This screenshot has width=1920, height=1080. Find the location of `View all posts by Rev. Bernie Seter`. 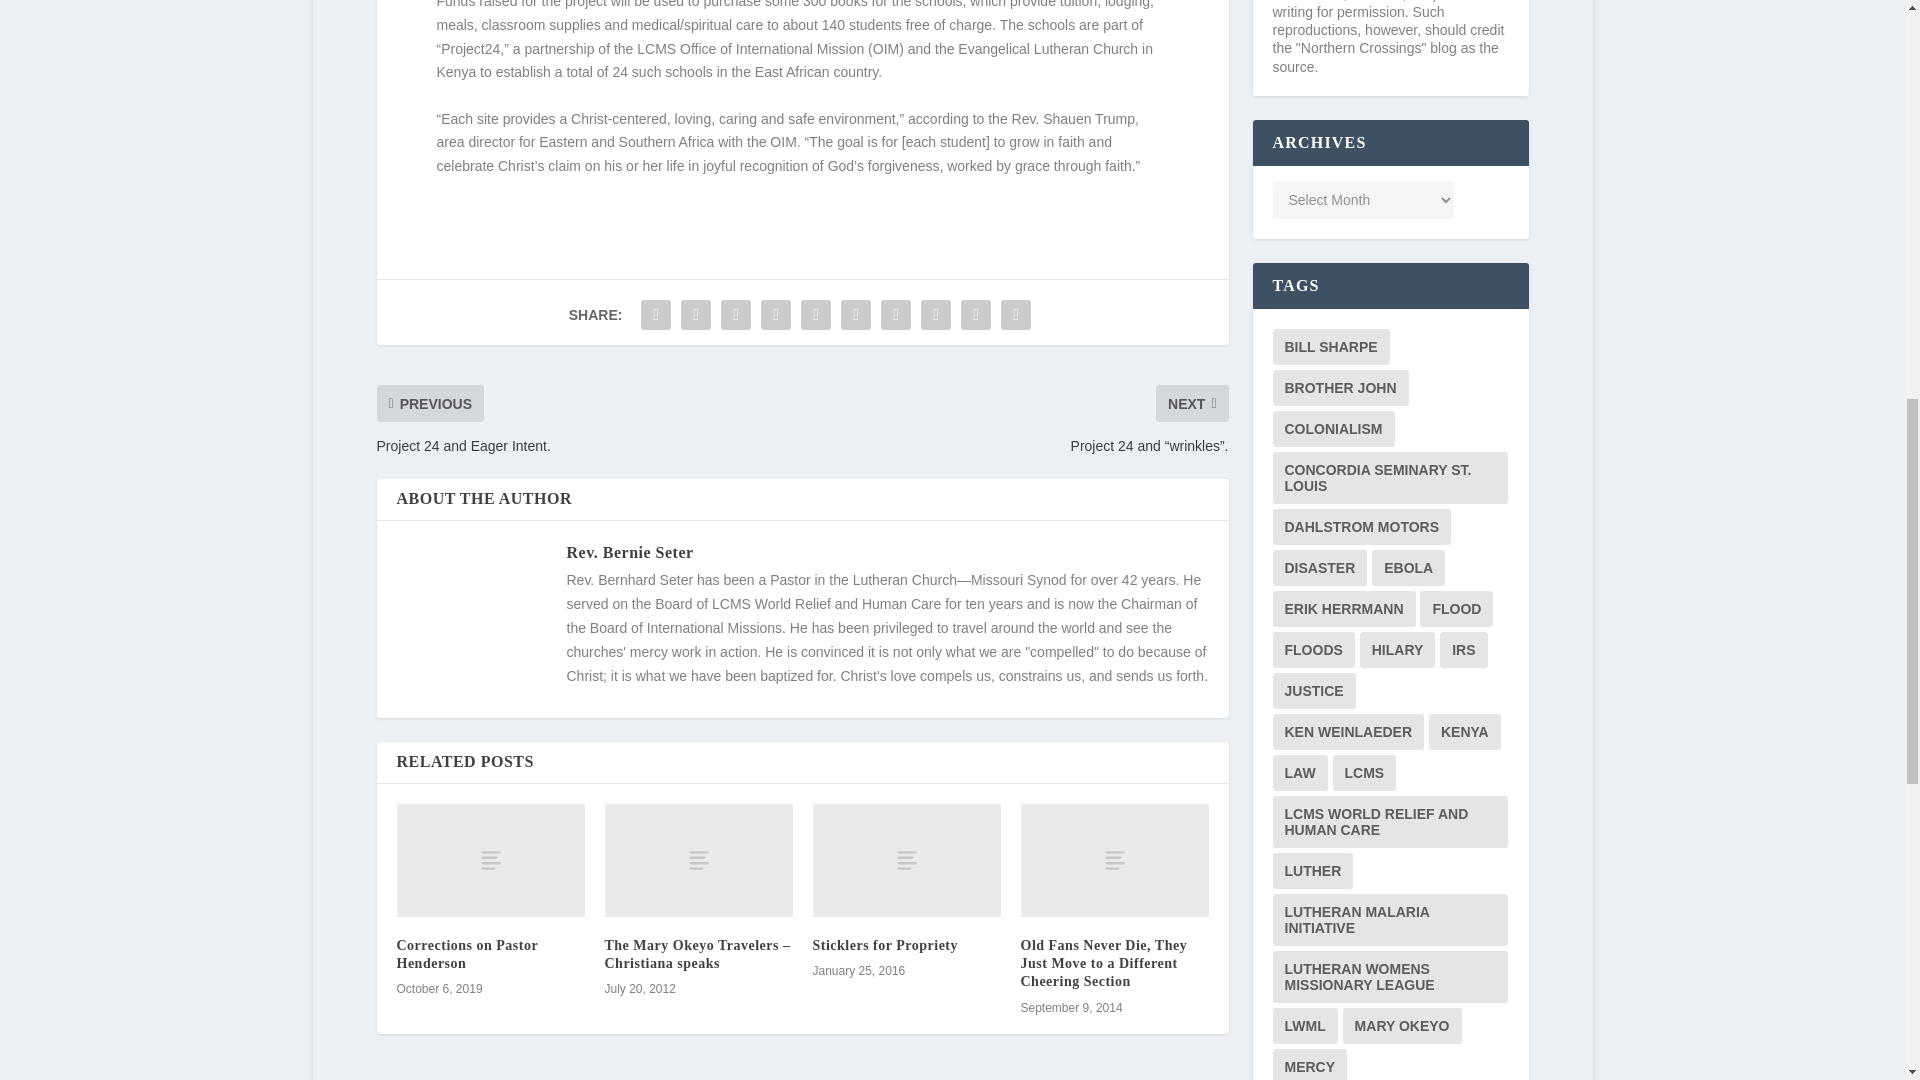

View all posts by Rev. Bernie Seter is located at coordinates (630, 552).